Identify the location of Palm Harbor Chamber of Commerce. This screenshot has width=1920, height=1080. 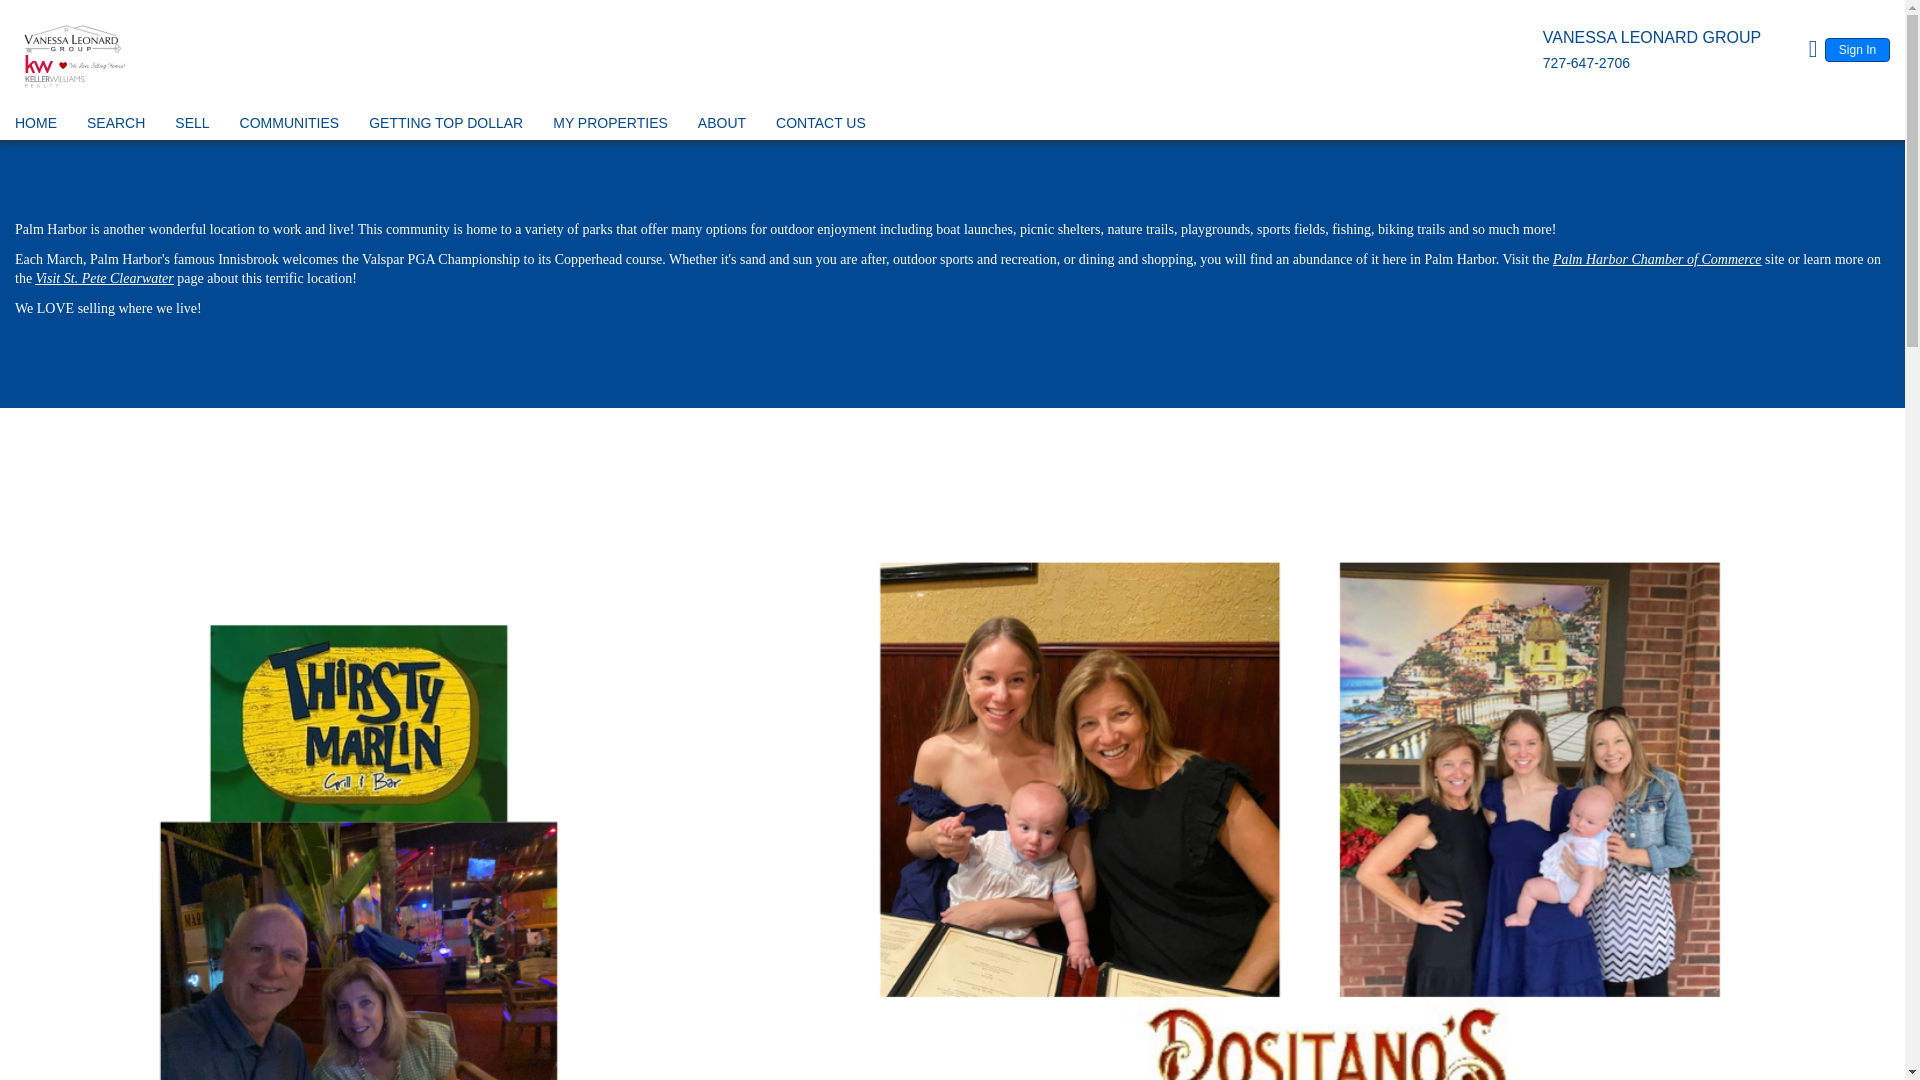
(1658, 258).